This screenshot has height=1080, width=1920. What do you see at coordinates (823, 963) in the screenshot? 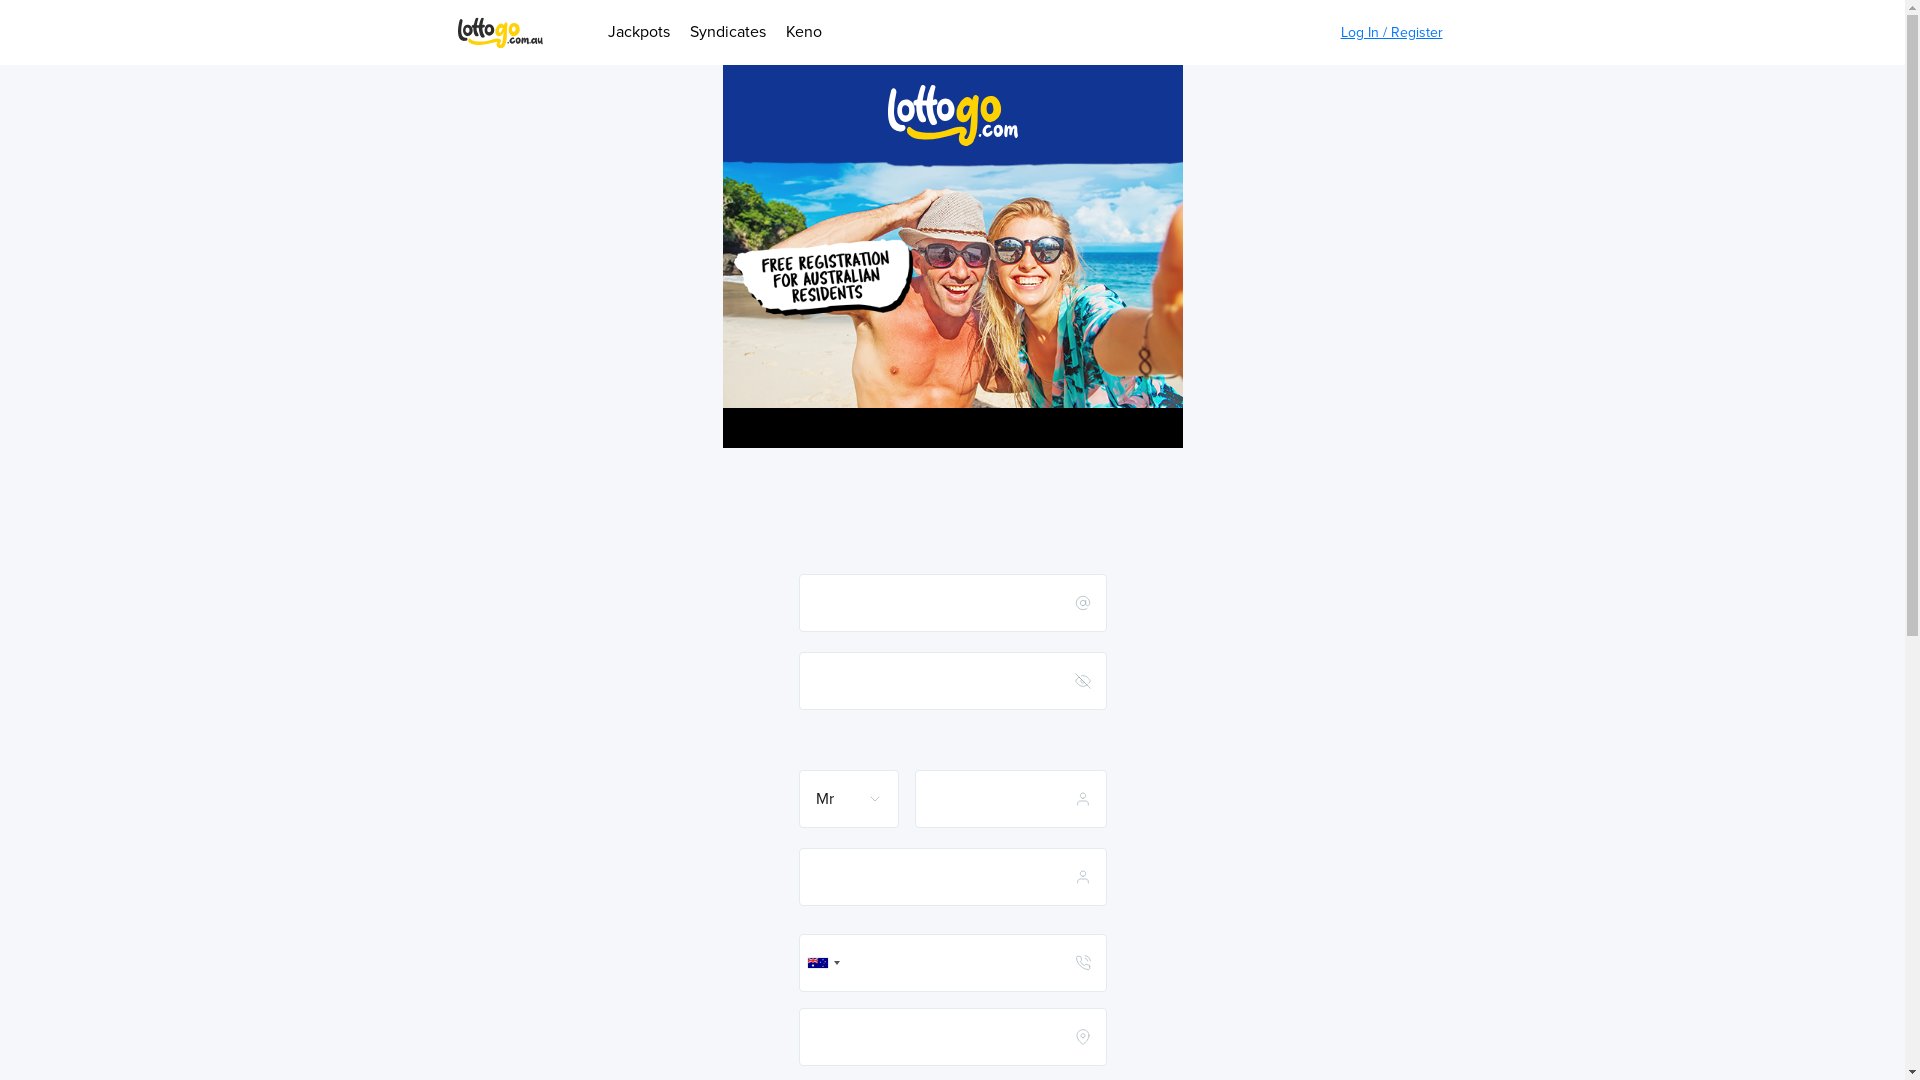
I see `Australia: +61` at bounding box center [823, 963].